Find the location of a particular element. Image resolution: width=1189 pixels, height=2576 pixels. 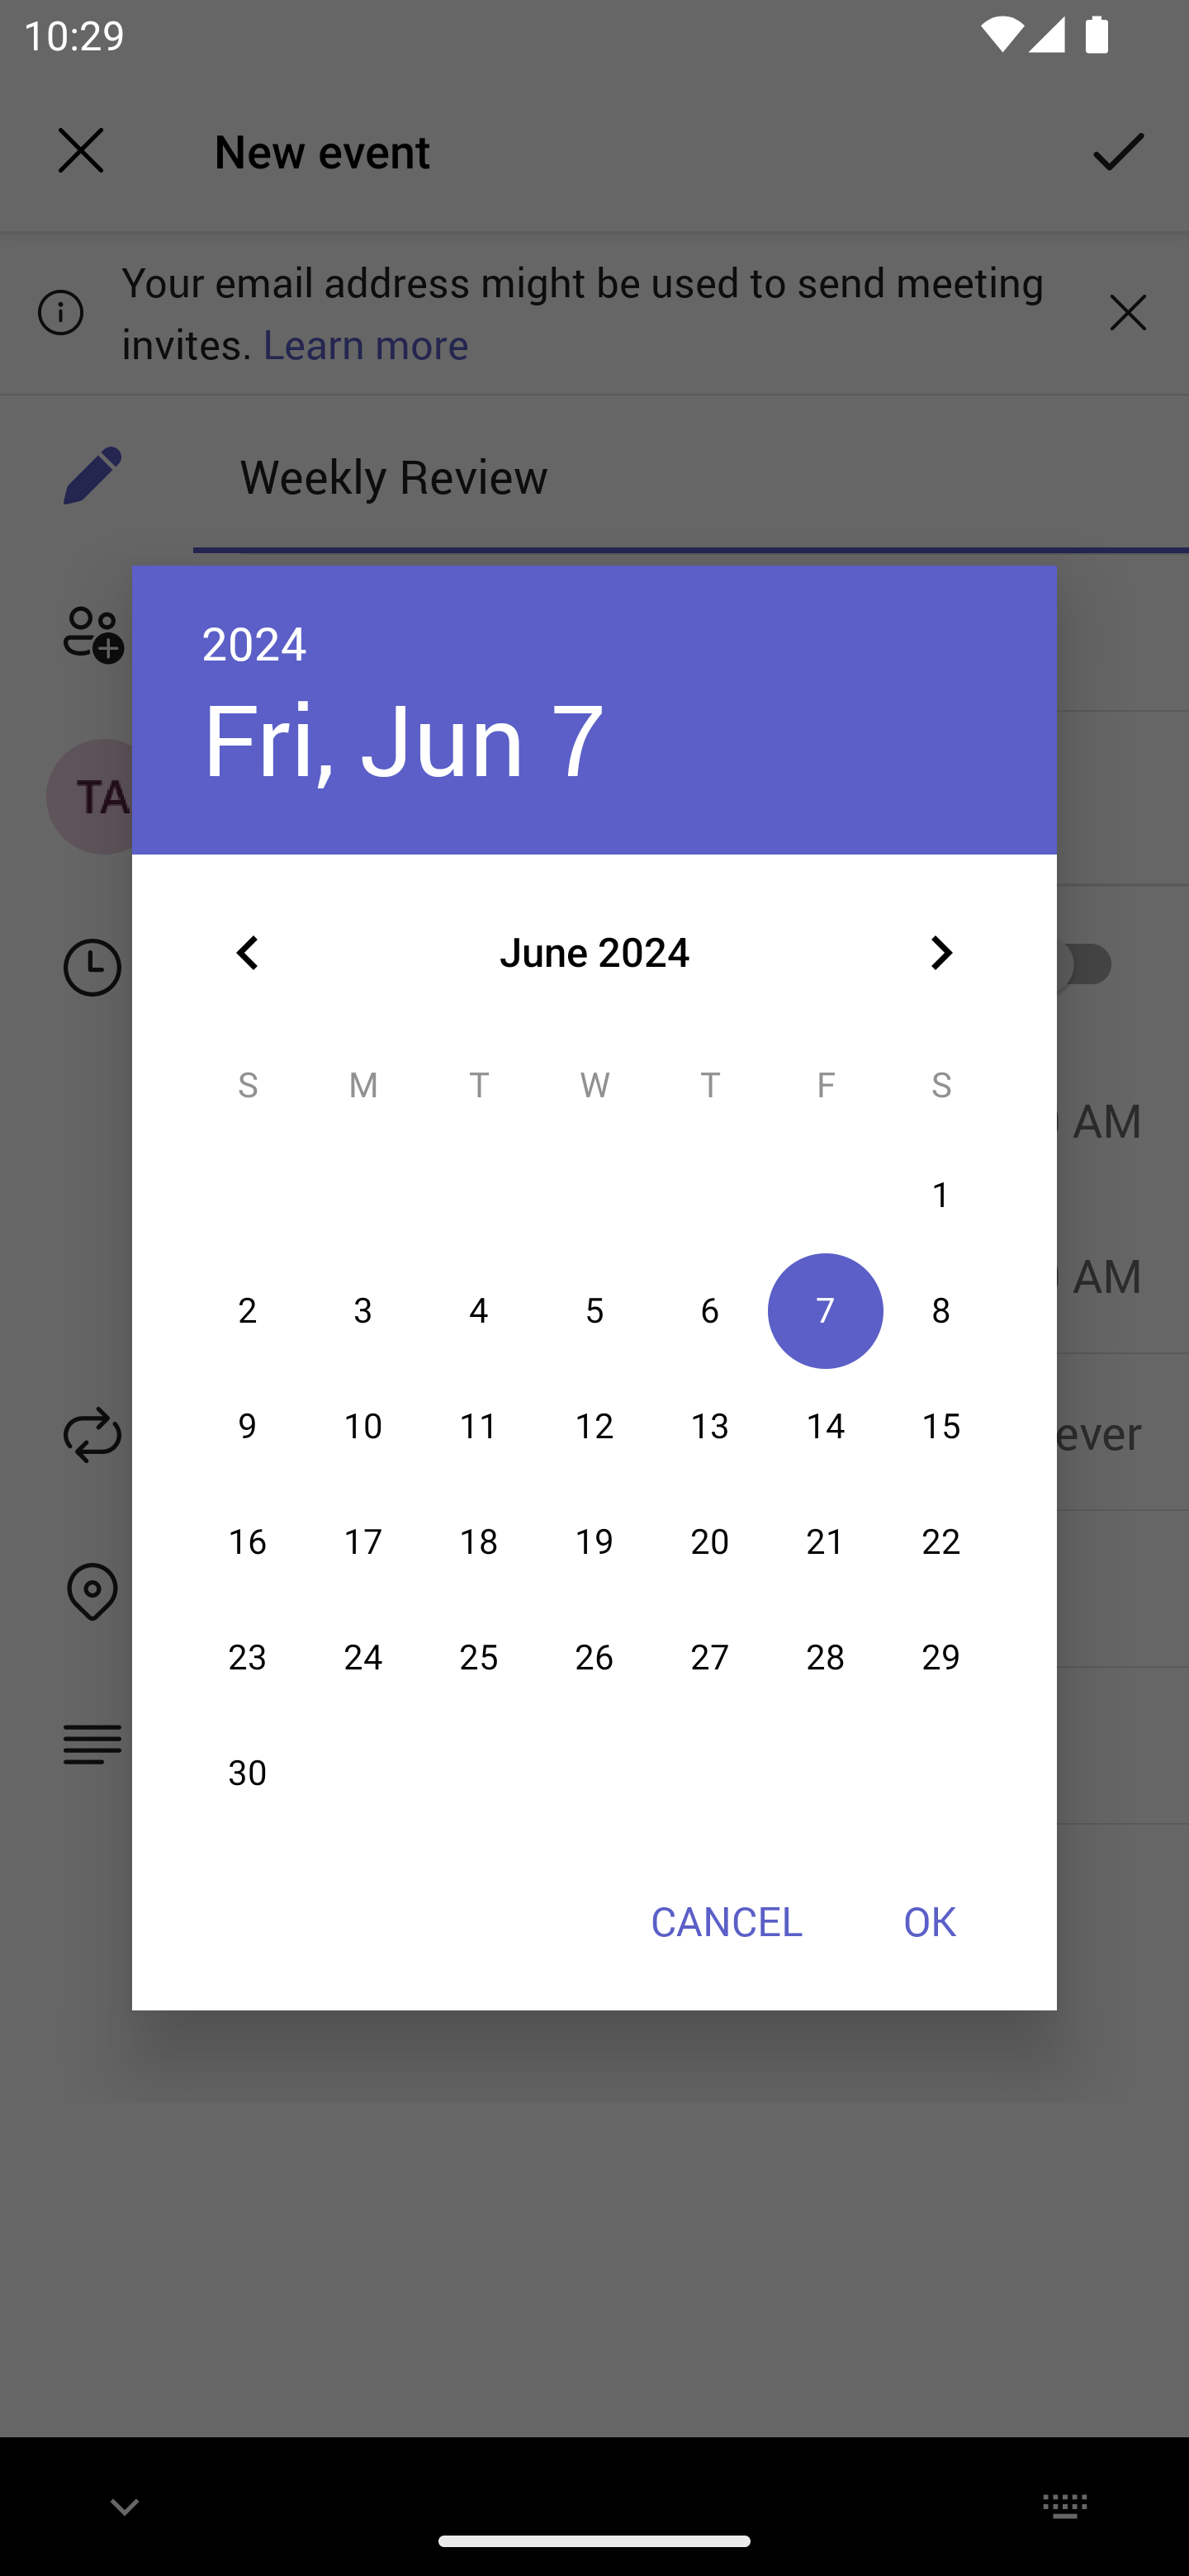

Previous month is located at coordinates (248, 953).